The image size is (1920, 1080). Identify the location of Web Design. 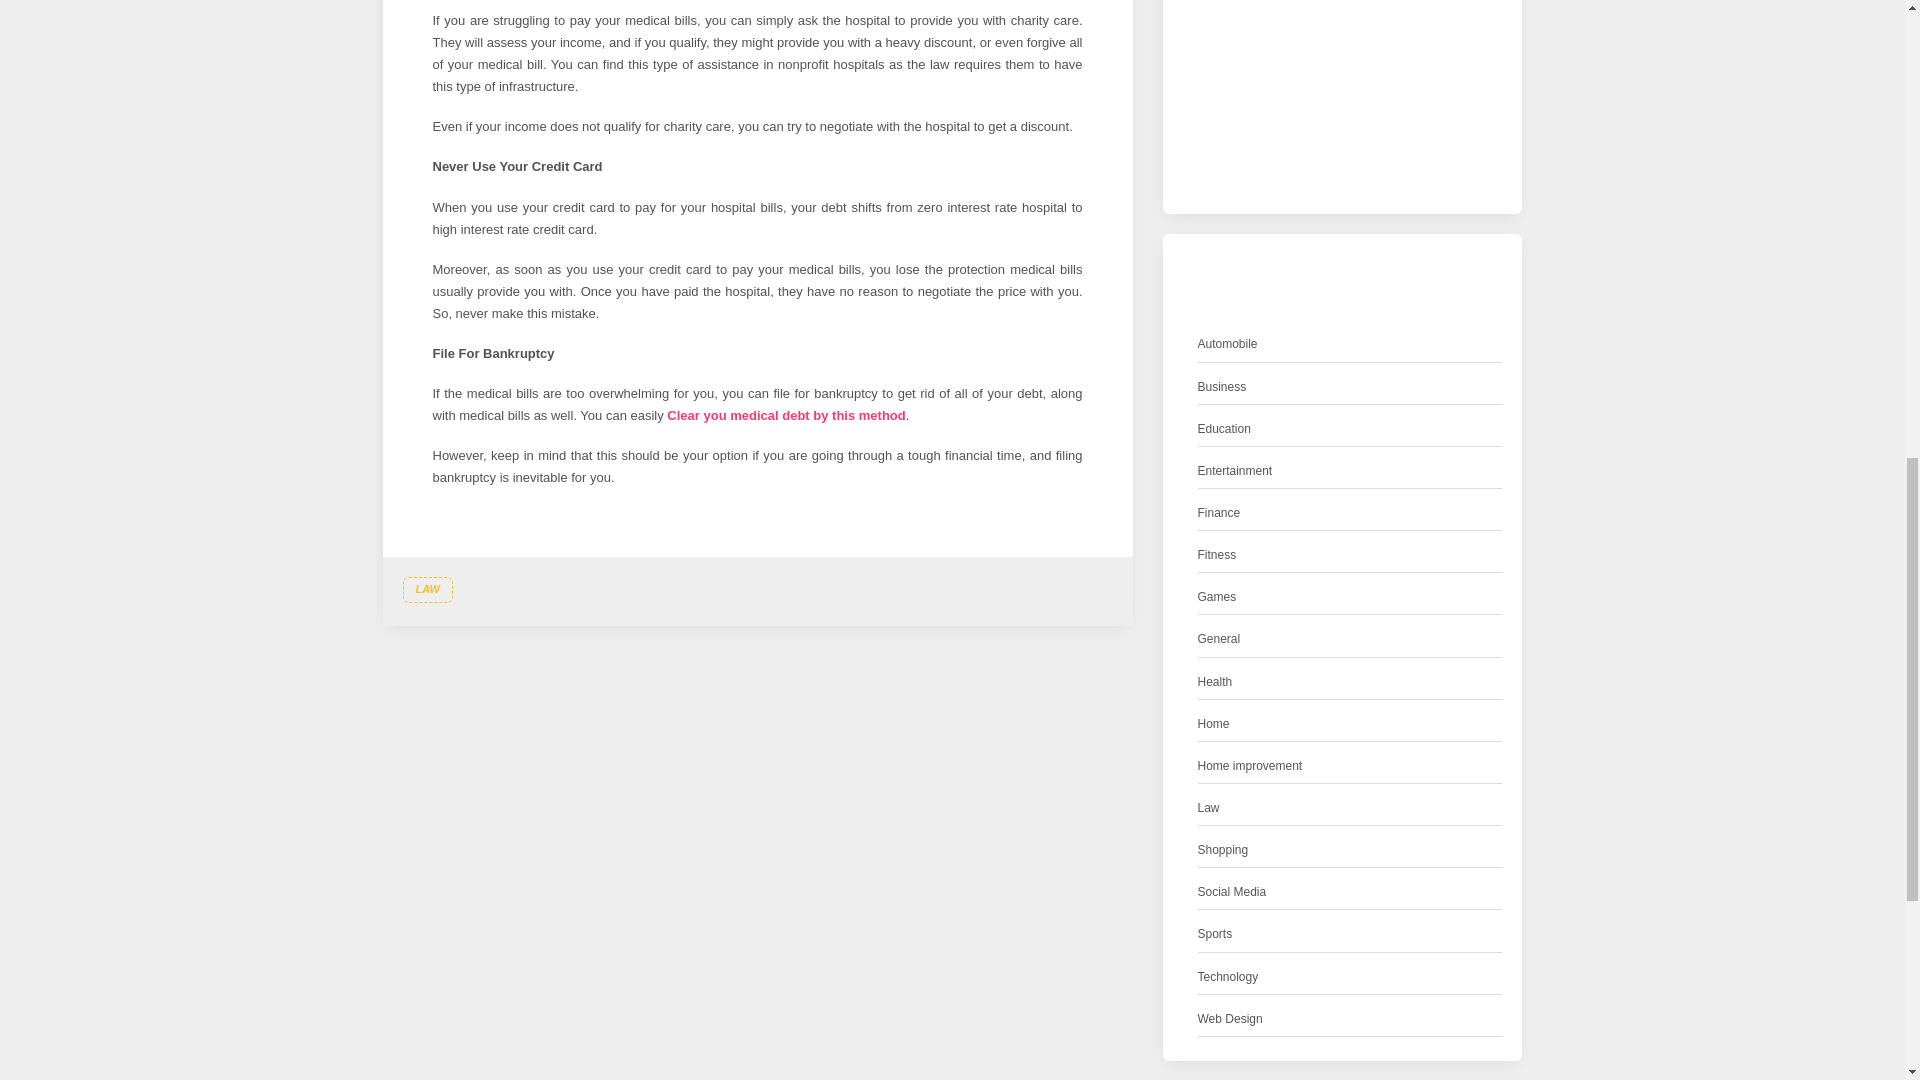
(1230, 1019).